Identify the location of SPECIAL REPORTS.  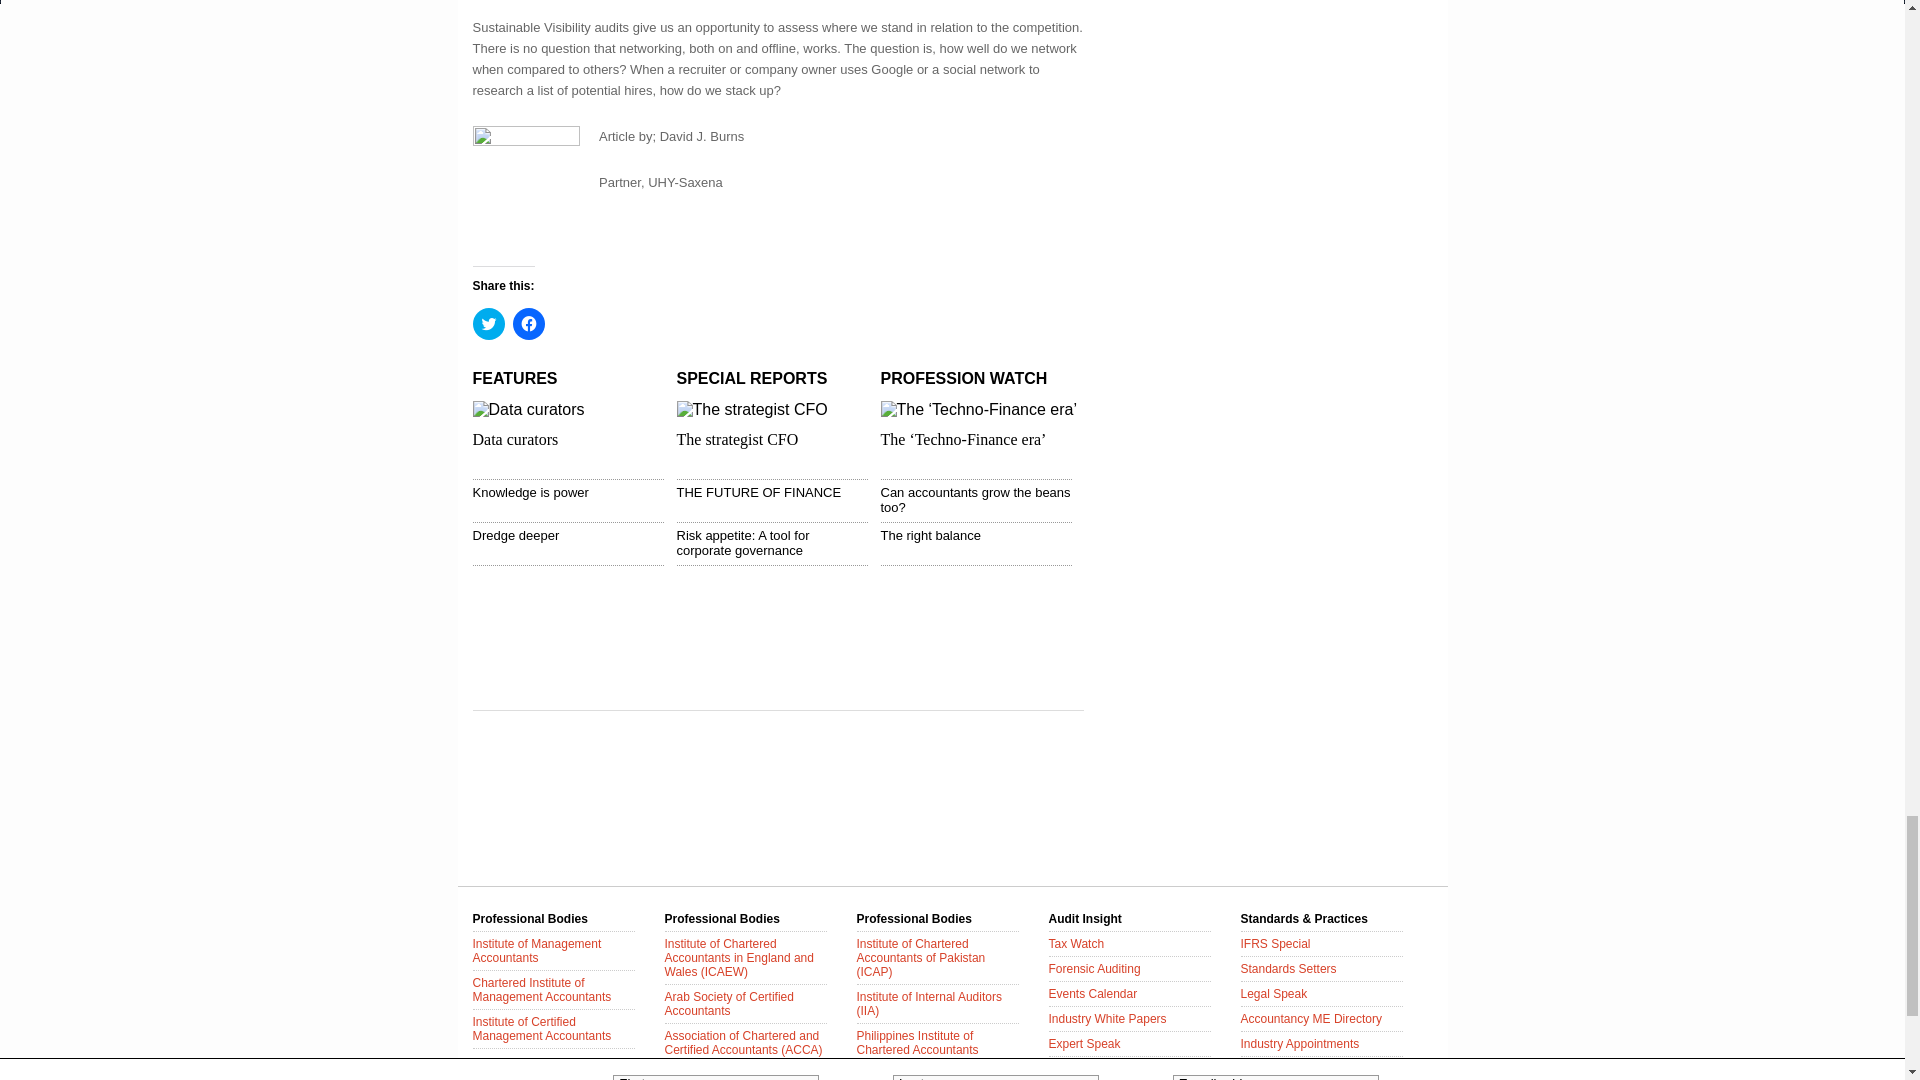
(751, 378).